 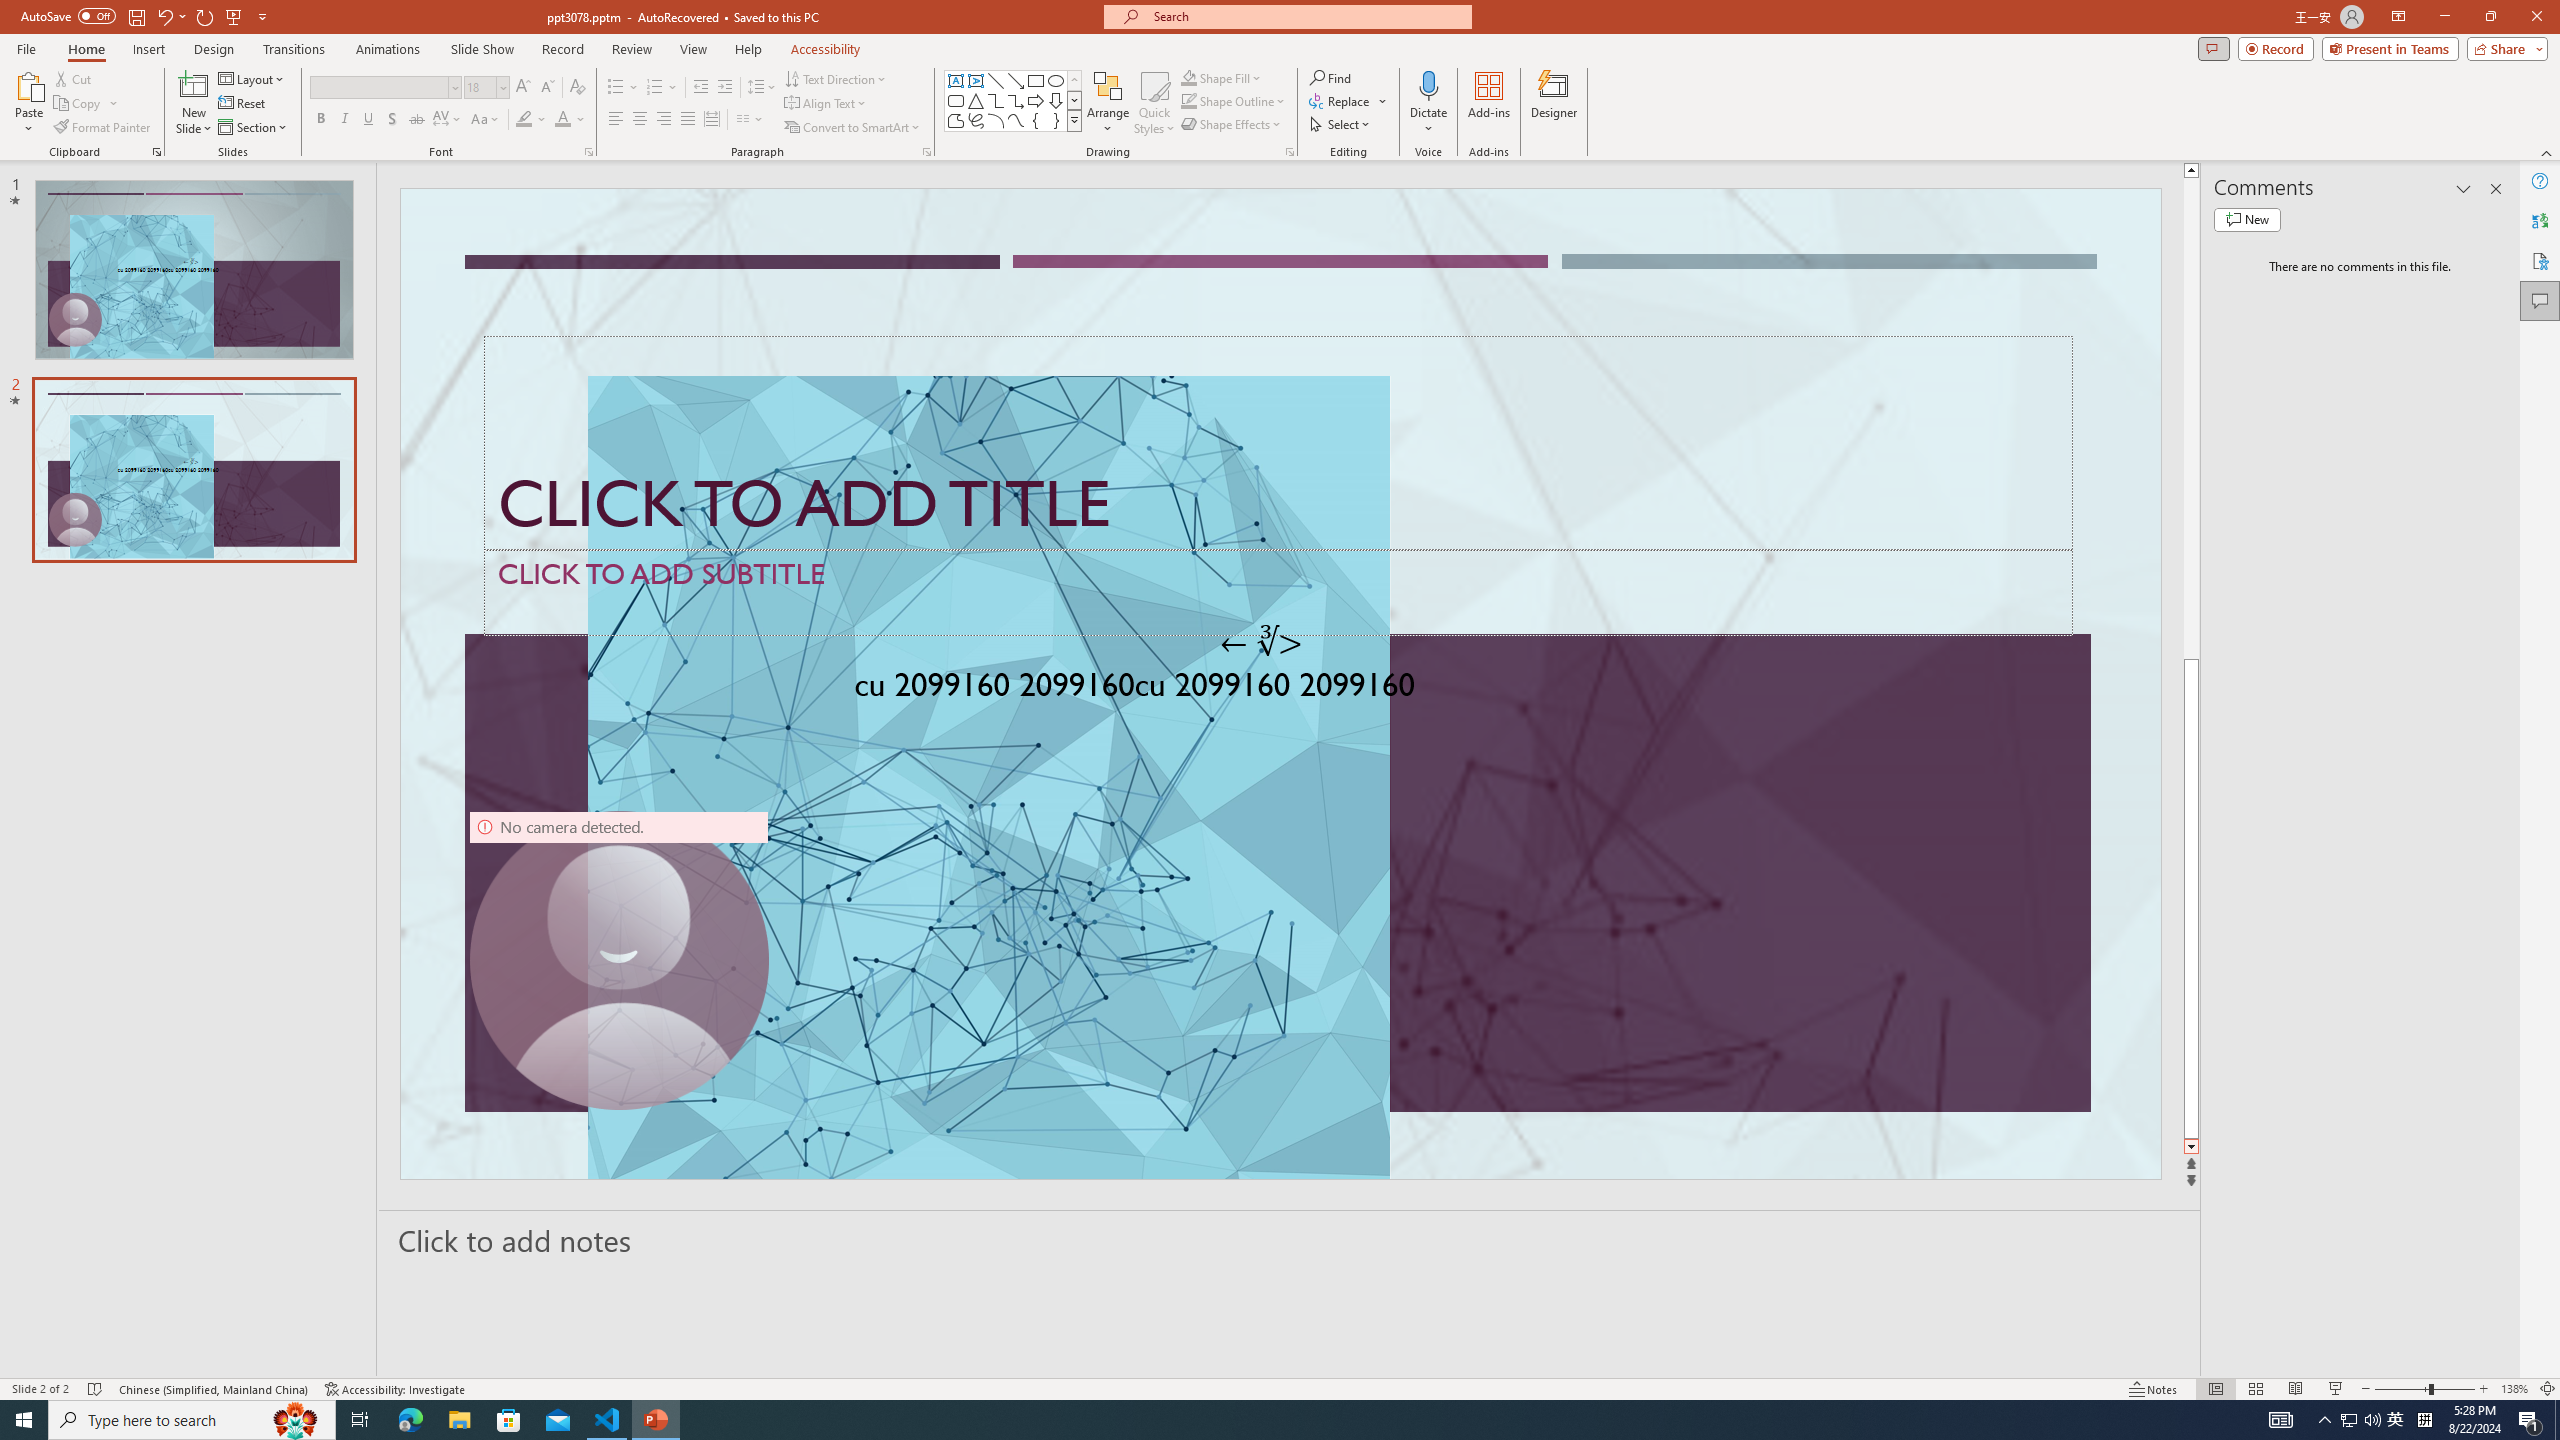 I want to click on TextBox 7, so click(x=1262, y=642).